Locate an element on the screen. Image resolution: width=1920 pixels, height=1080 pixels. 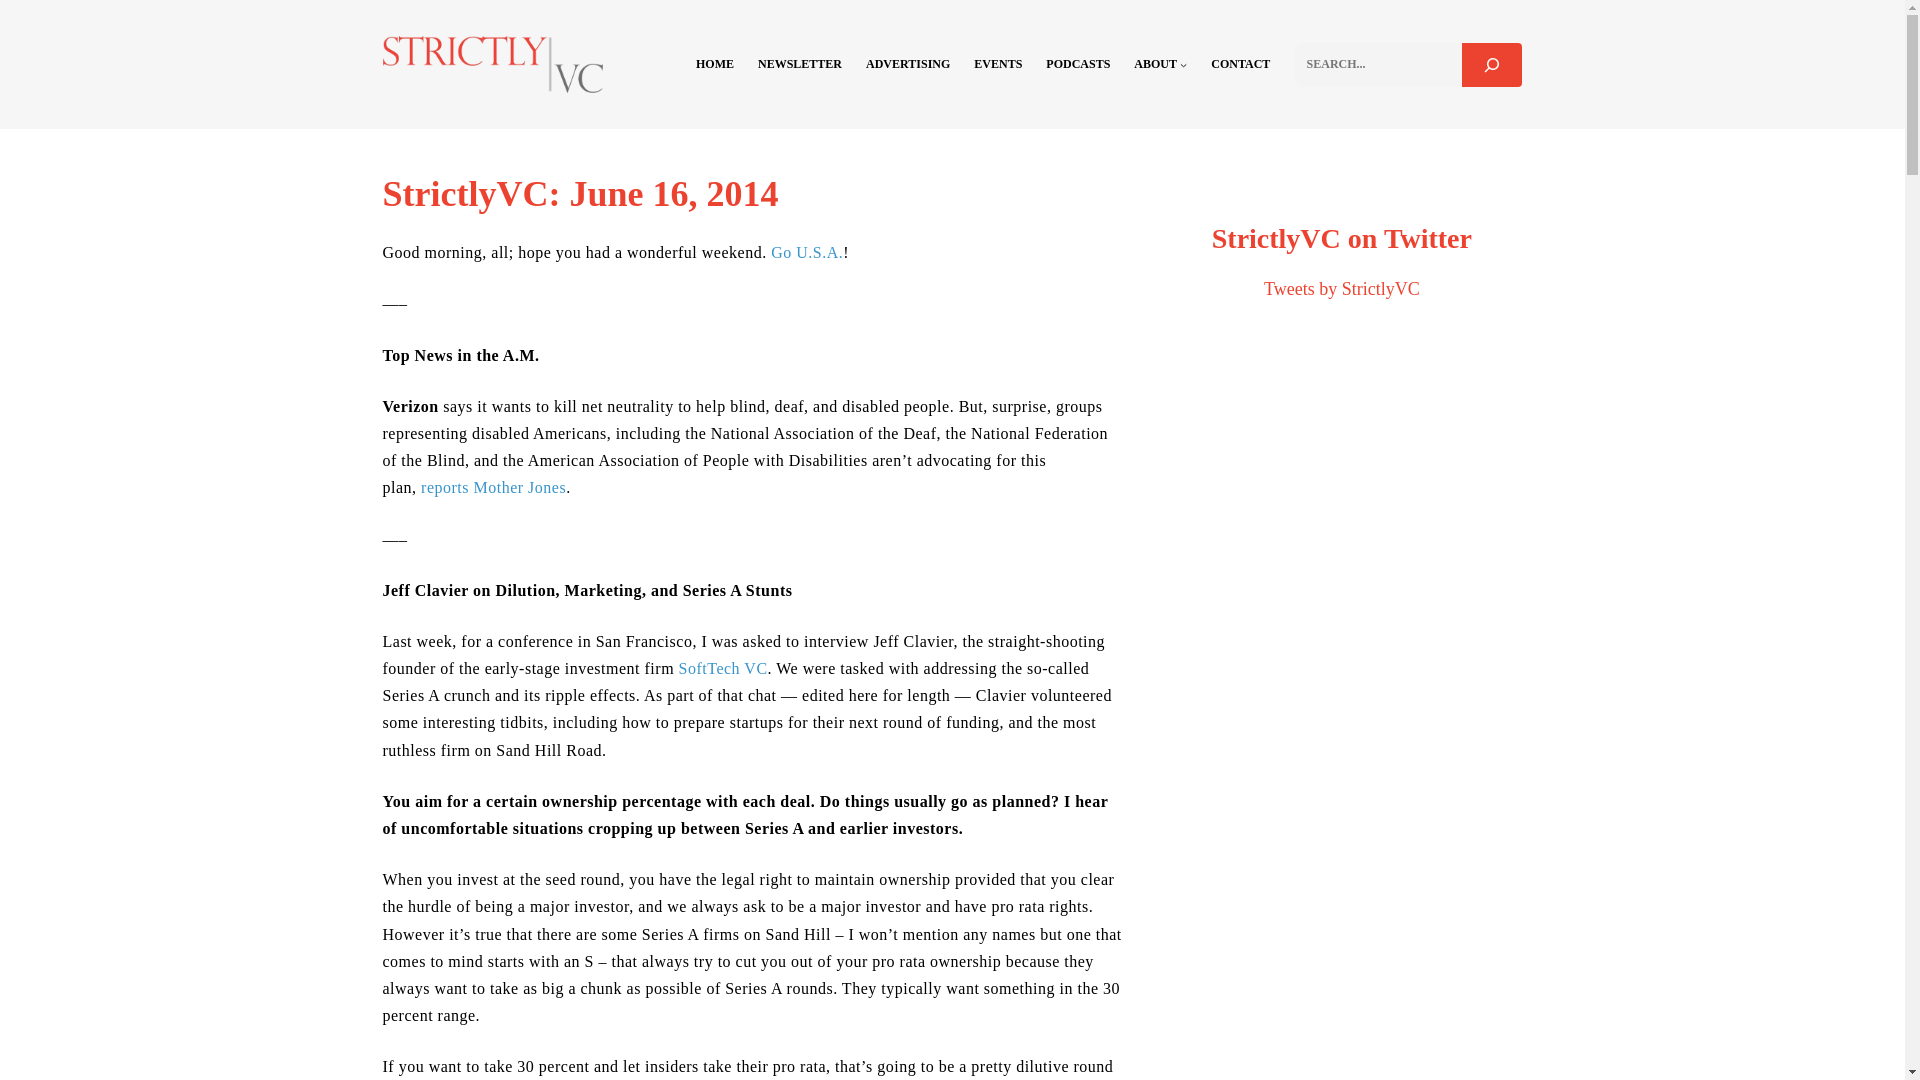
PODCASTS is located at coordinates (1078, 64).